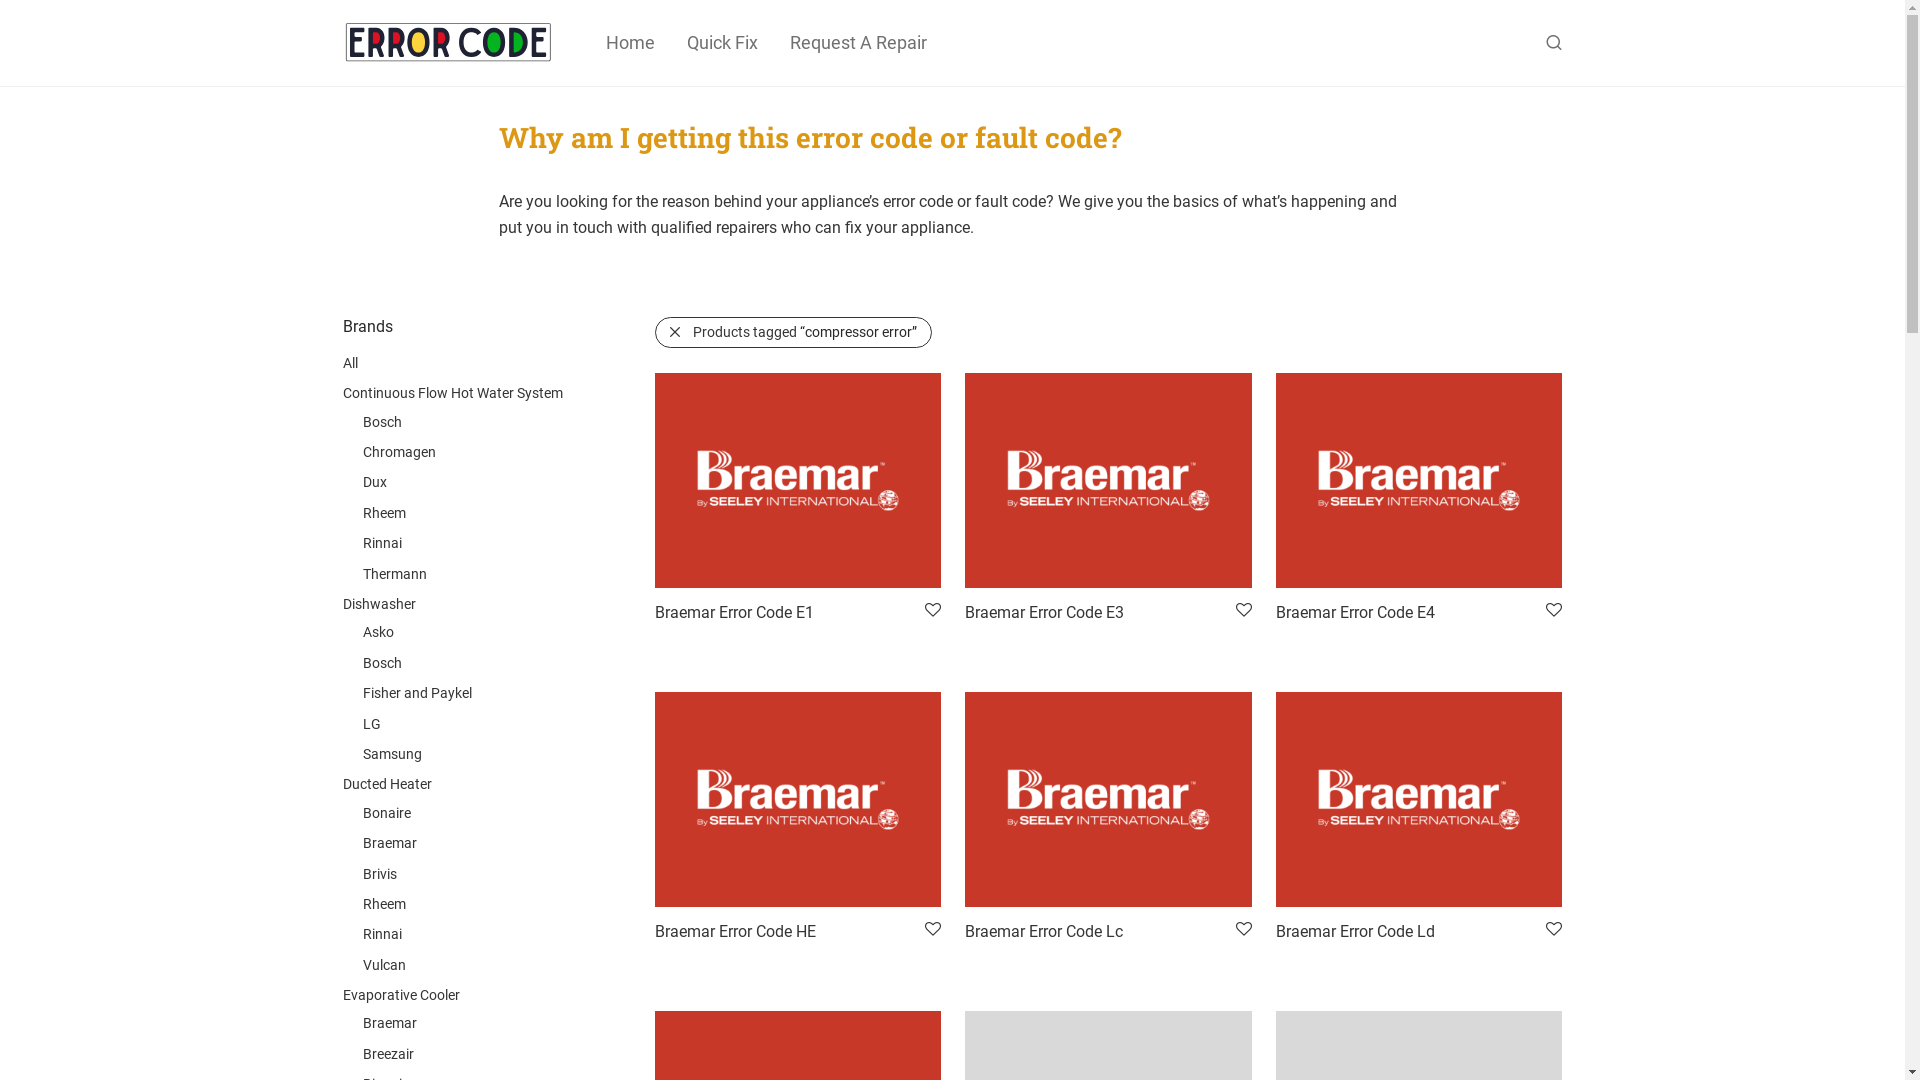 The width and height of the screenshot is (1920, 1080). I want to click on Rheem, so click(384, 513).